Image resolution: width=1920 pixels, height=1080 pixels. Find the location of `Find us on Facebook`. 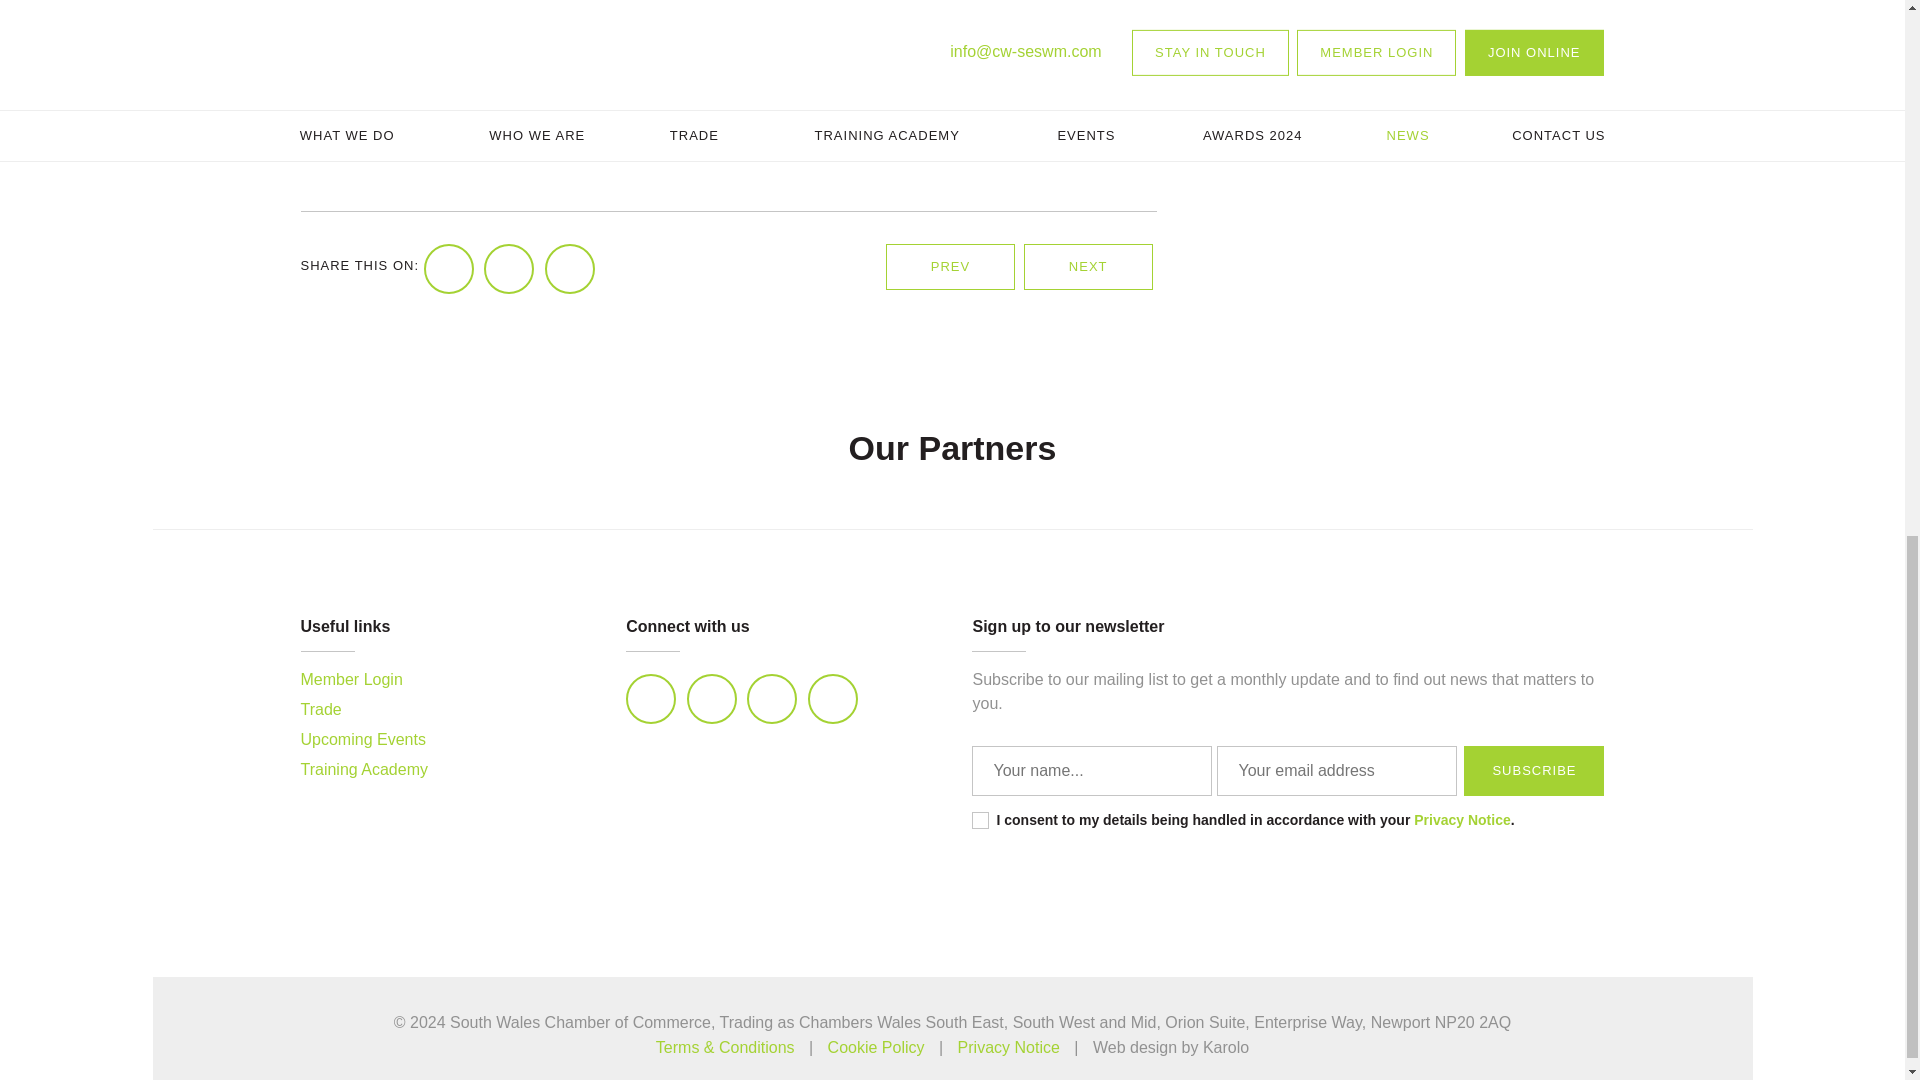

Find us on Facebook is located at coordinates (771, 698).